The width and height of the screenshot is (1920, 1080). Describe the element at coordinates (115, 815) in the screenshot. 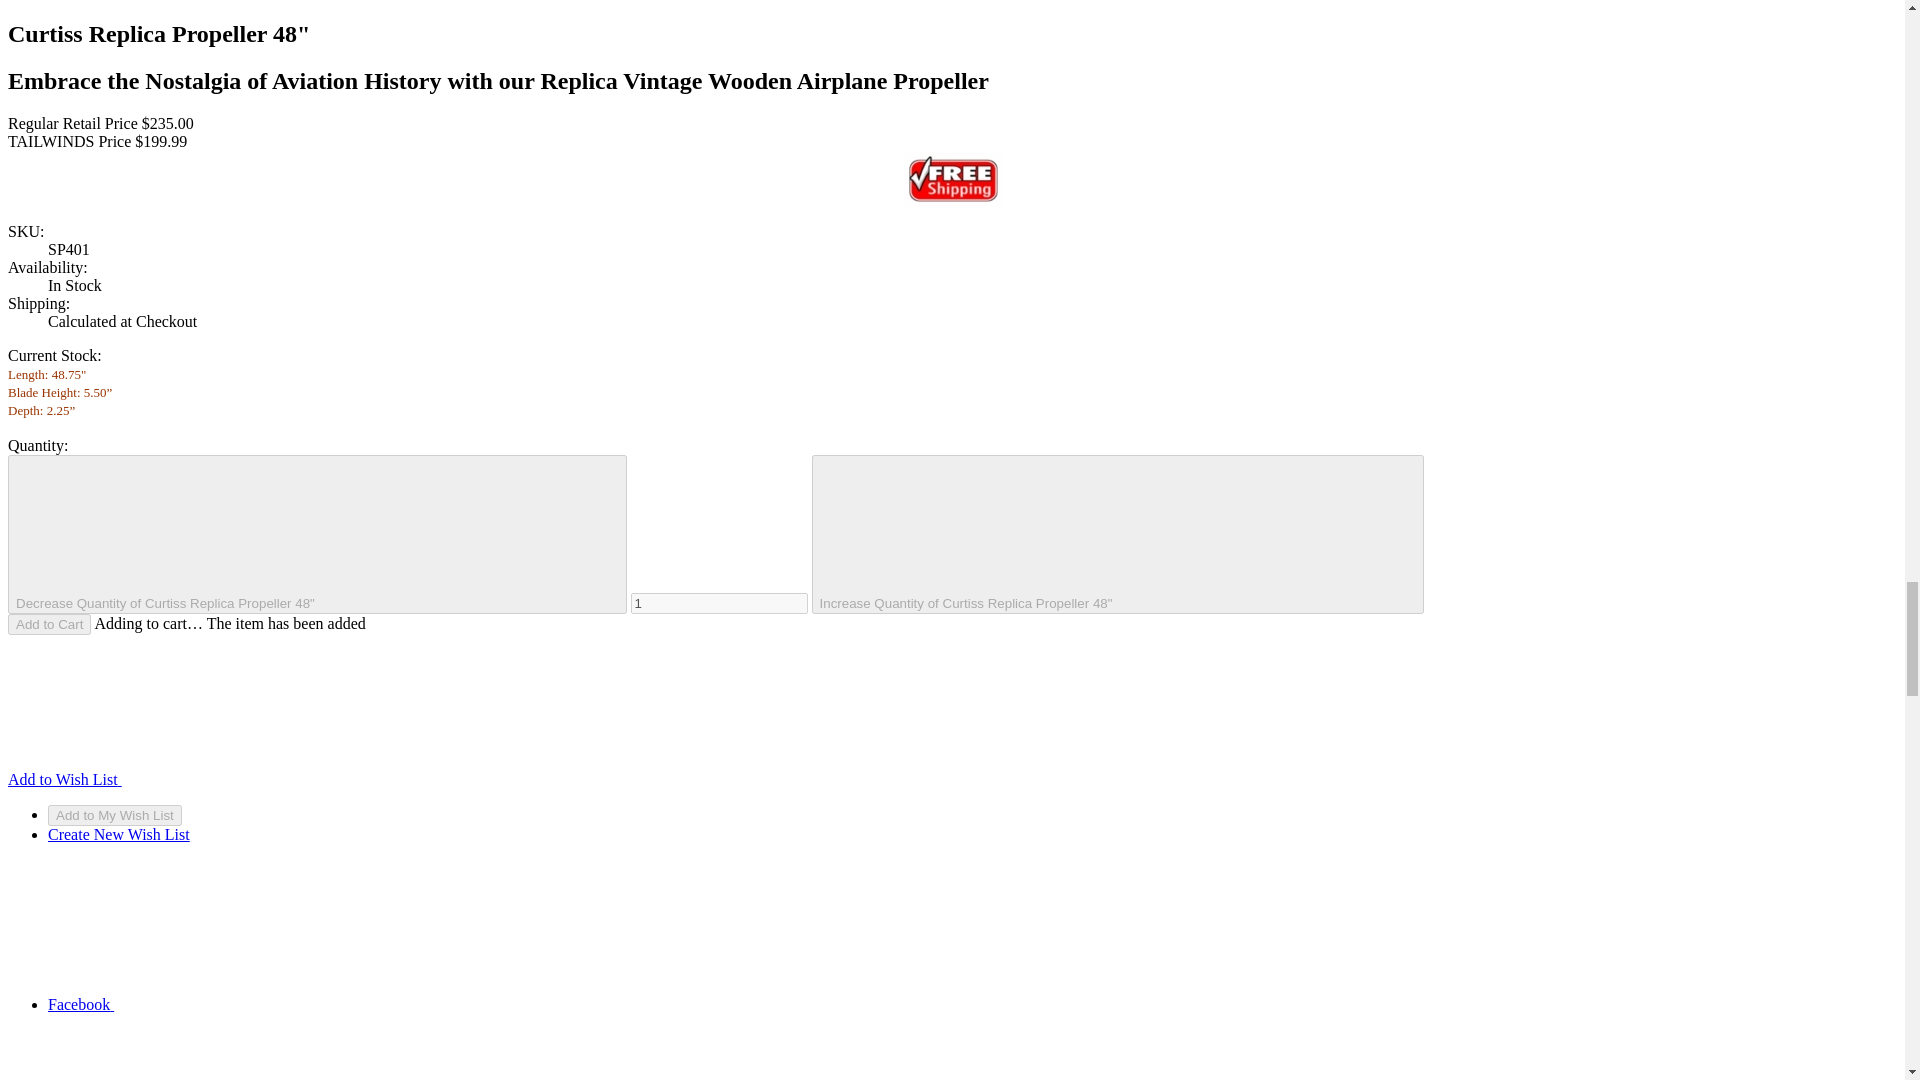

I see `Add to My Wish List` at that location.